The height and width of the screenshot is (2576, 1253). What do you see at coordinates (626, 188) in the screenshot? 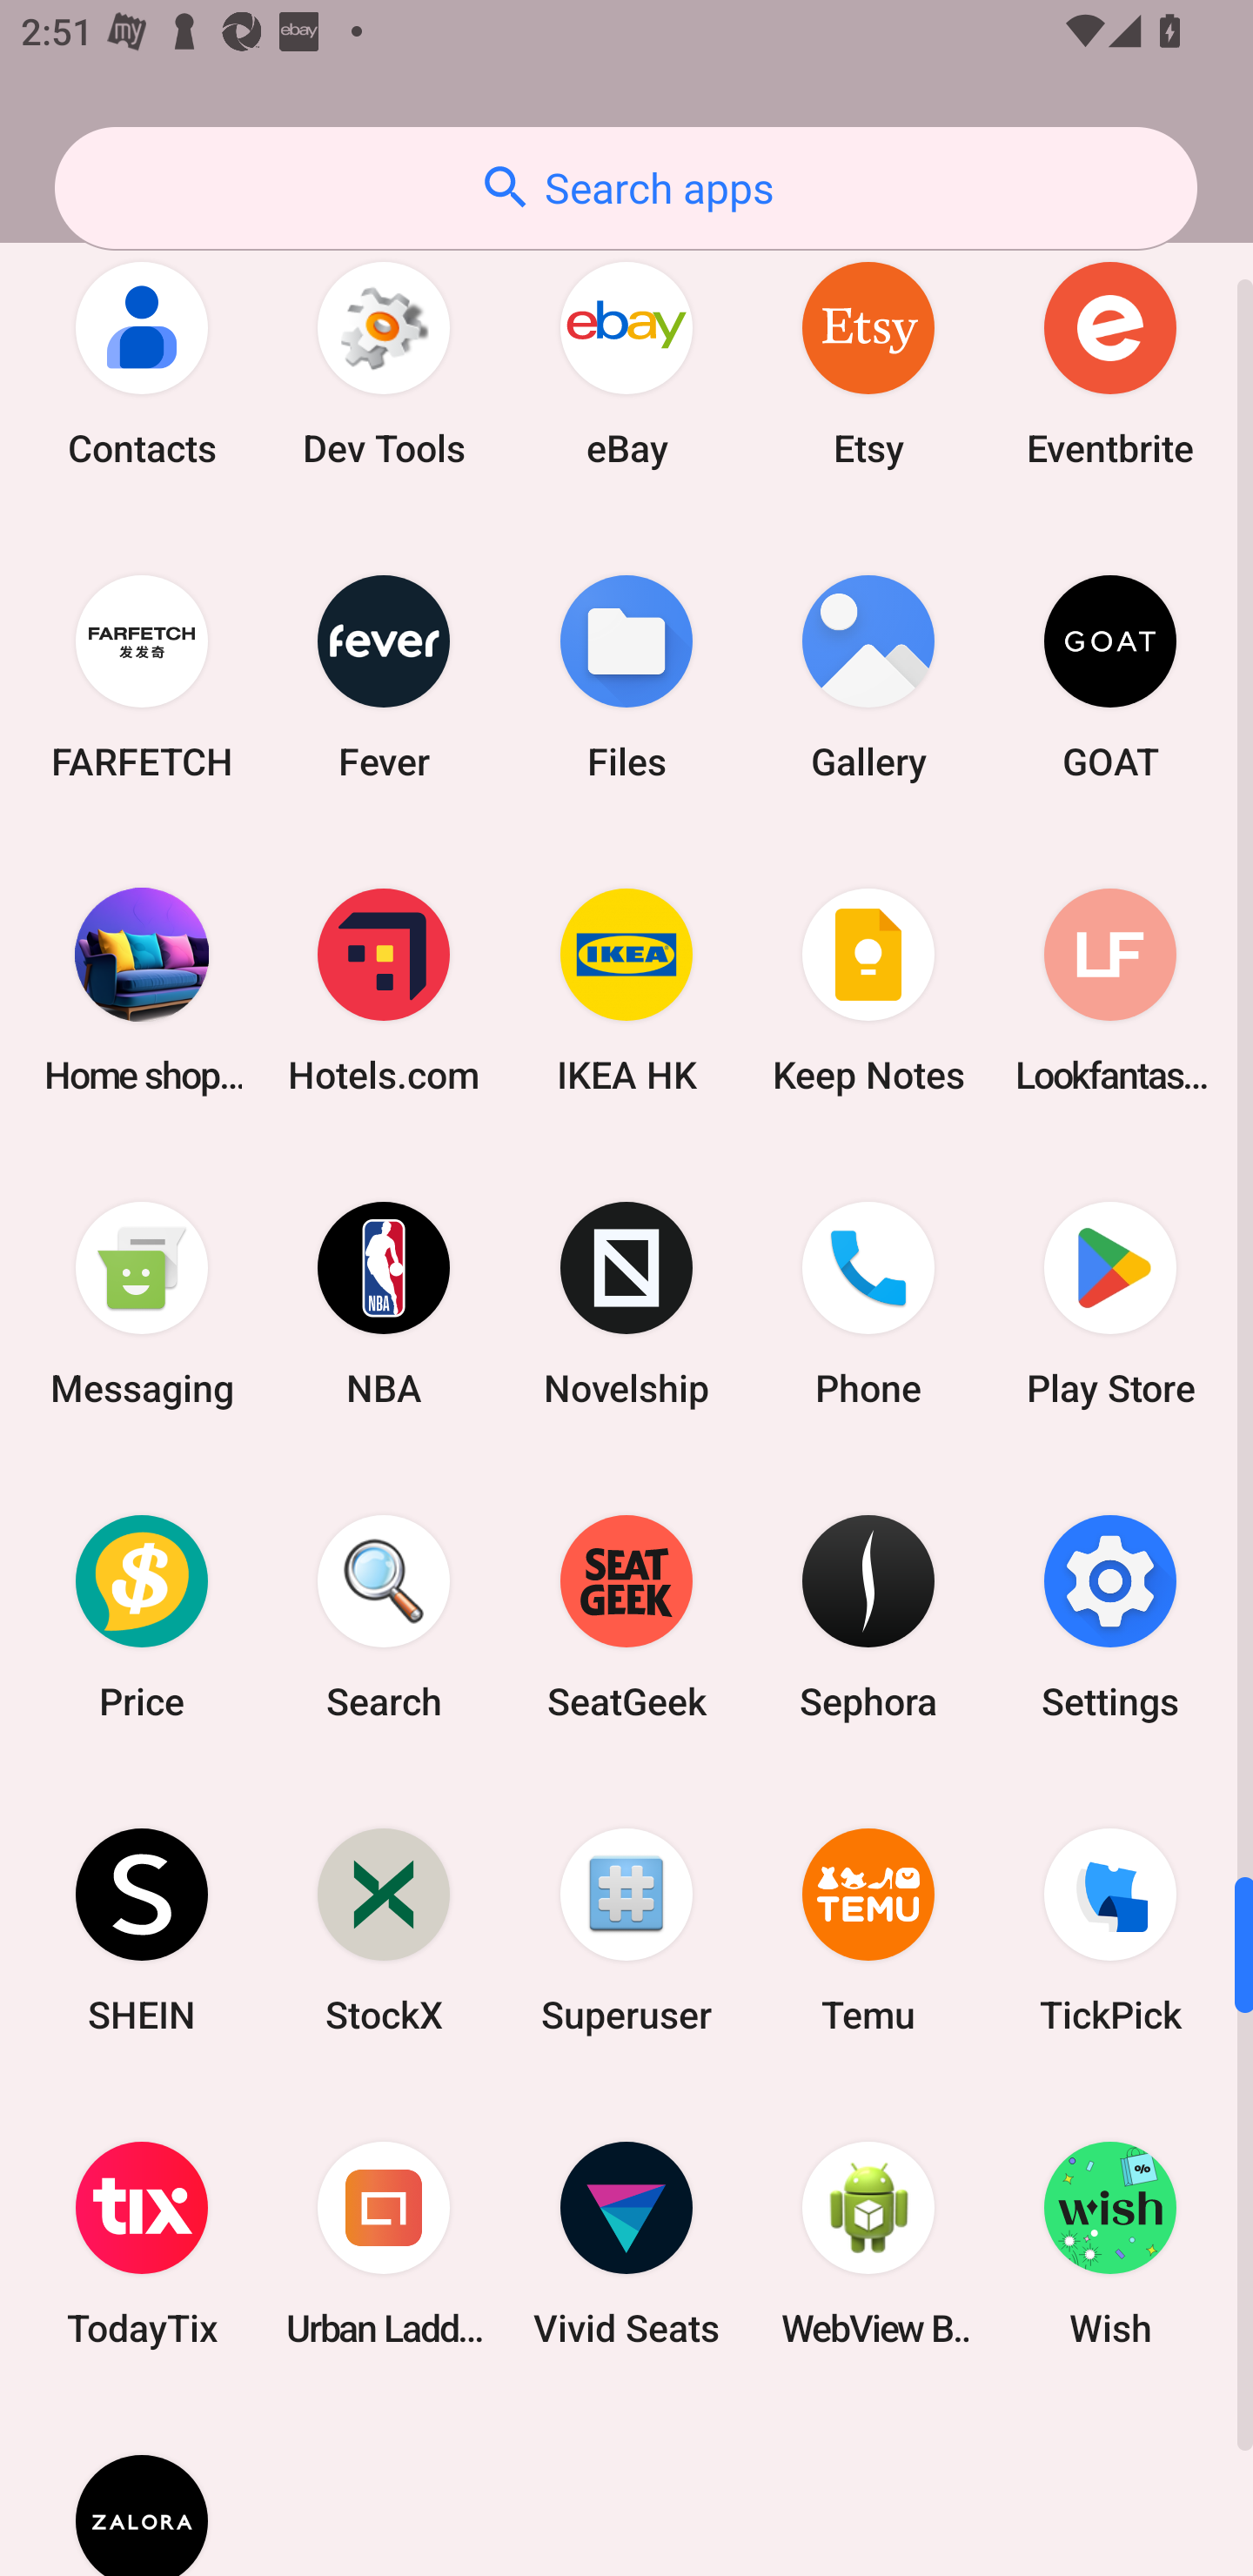
I see `  Search apps` at bounding box center [626, 188].